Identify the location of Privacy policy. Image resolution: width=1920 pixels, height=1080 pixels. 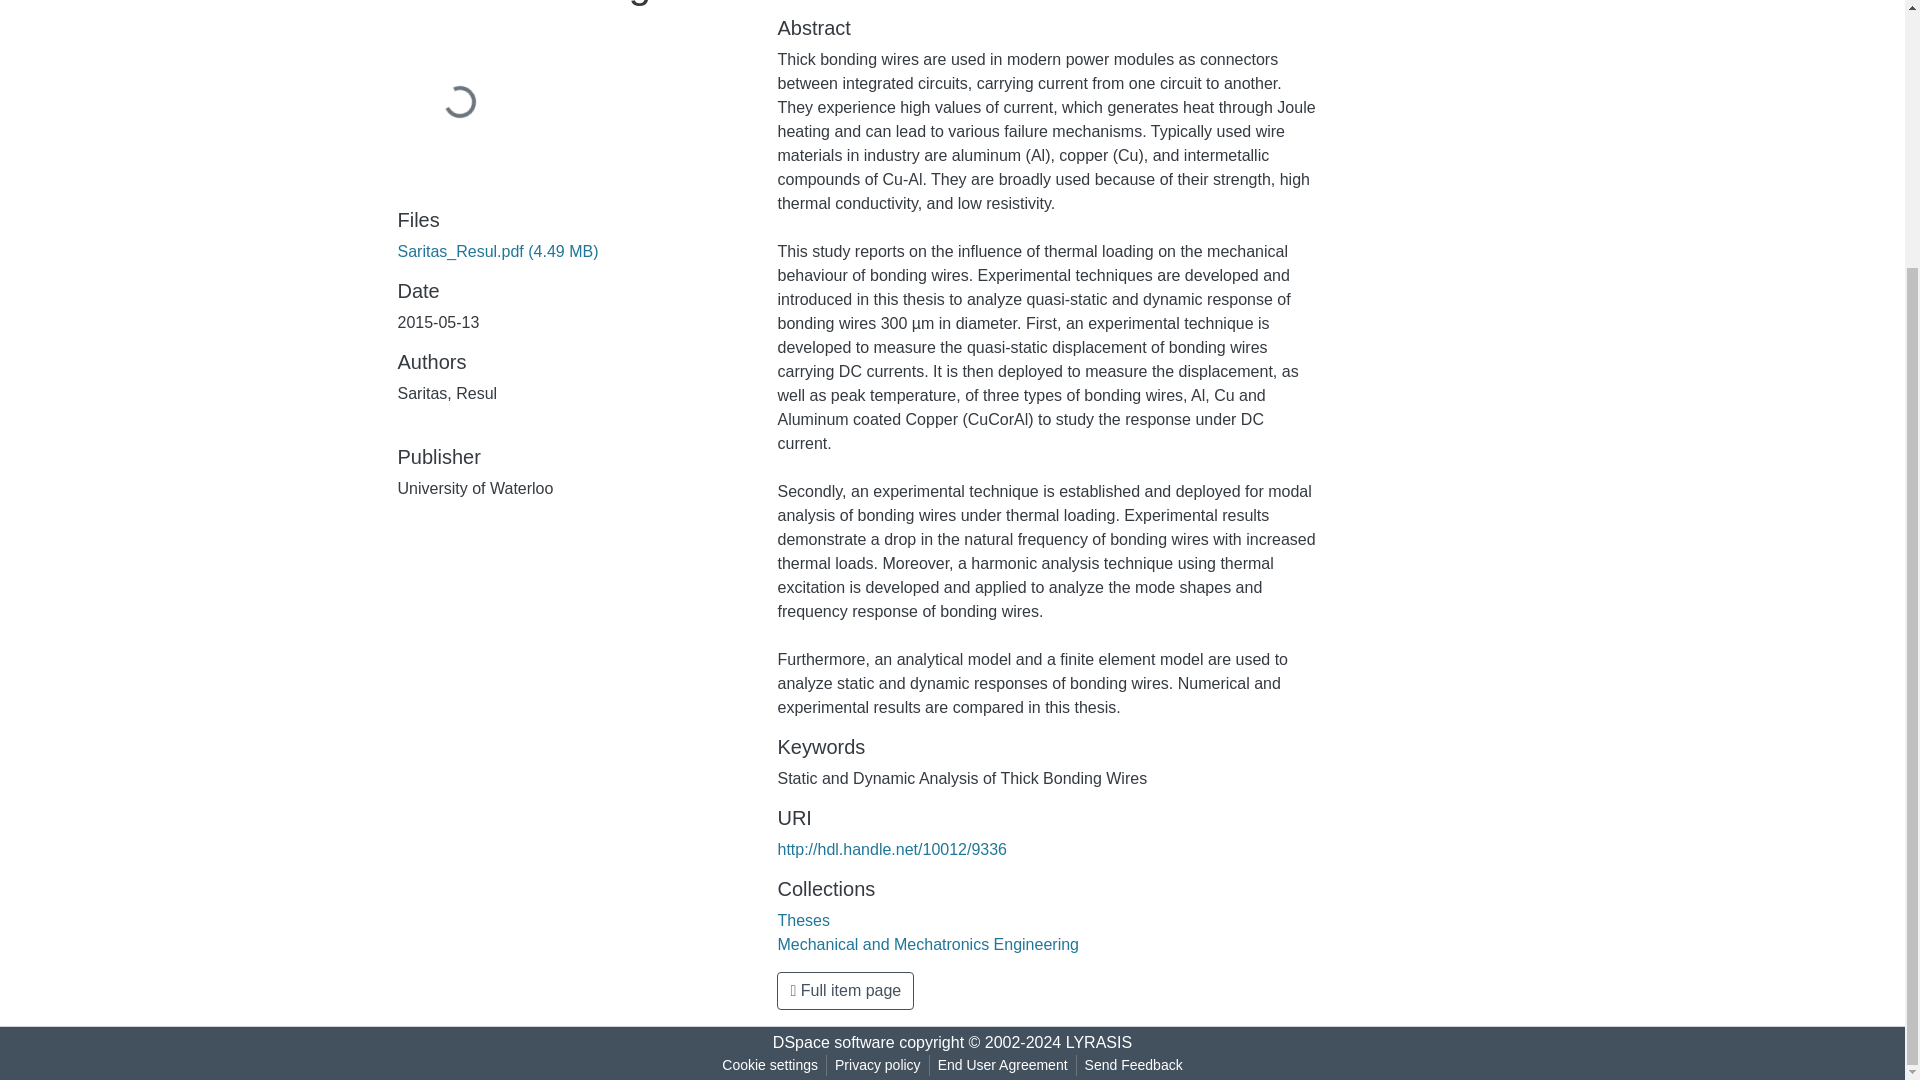
(878, 1065).